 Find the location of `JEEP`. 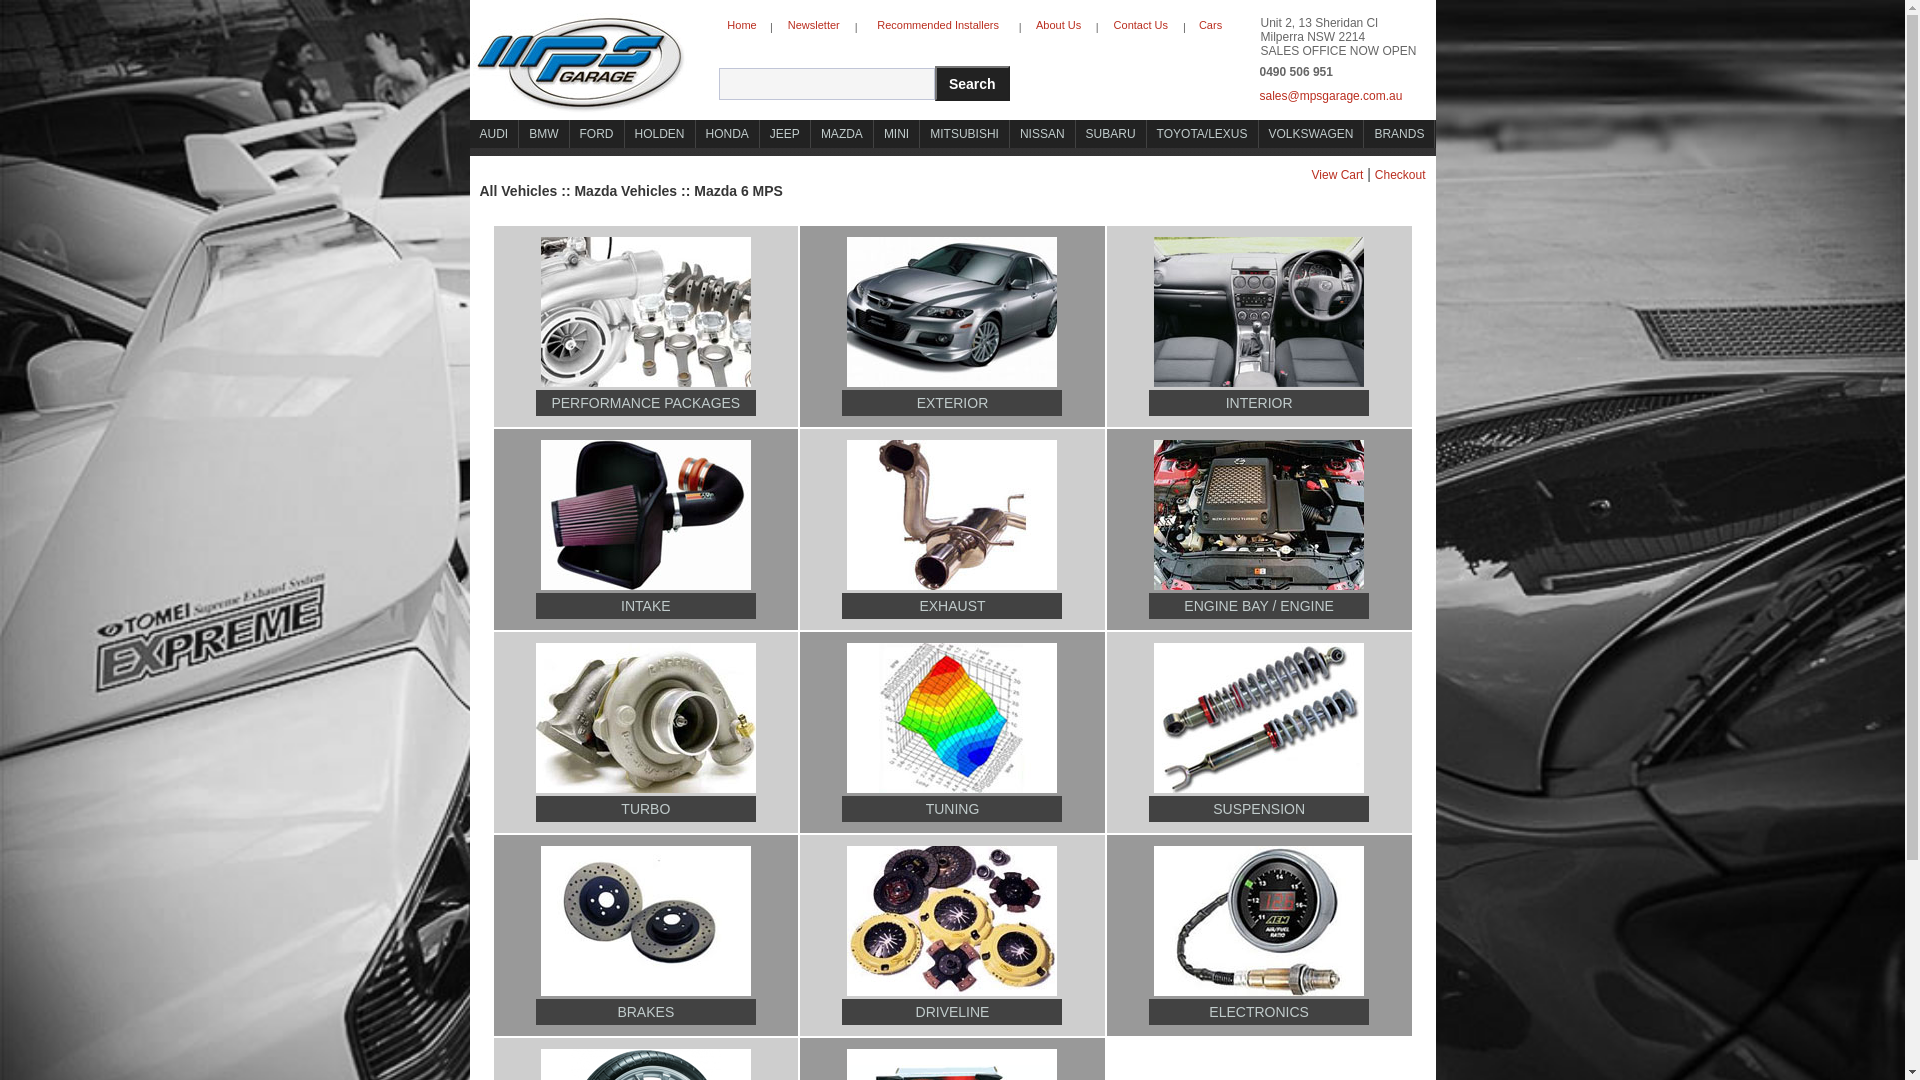

JEEP is located at coordinates (786, 134).